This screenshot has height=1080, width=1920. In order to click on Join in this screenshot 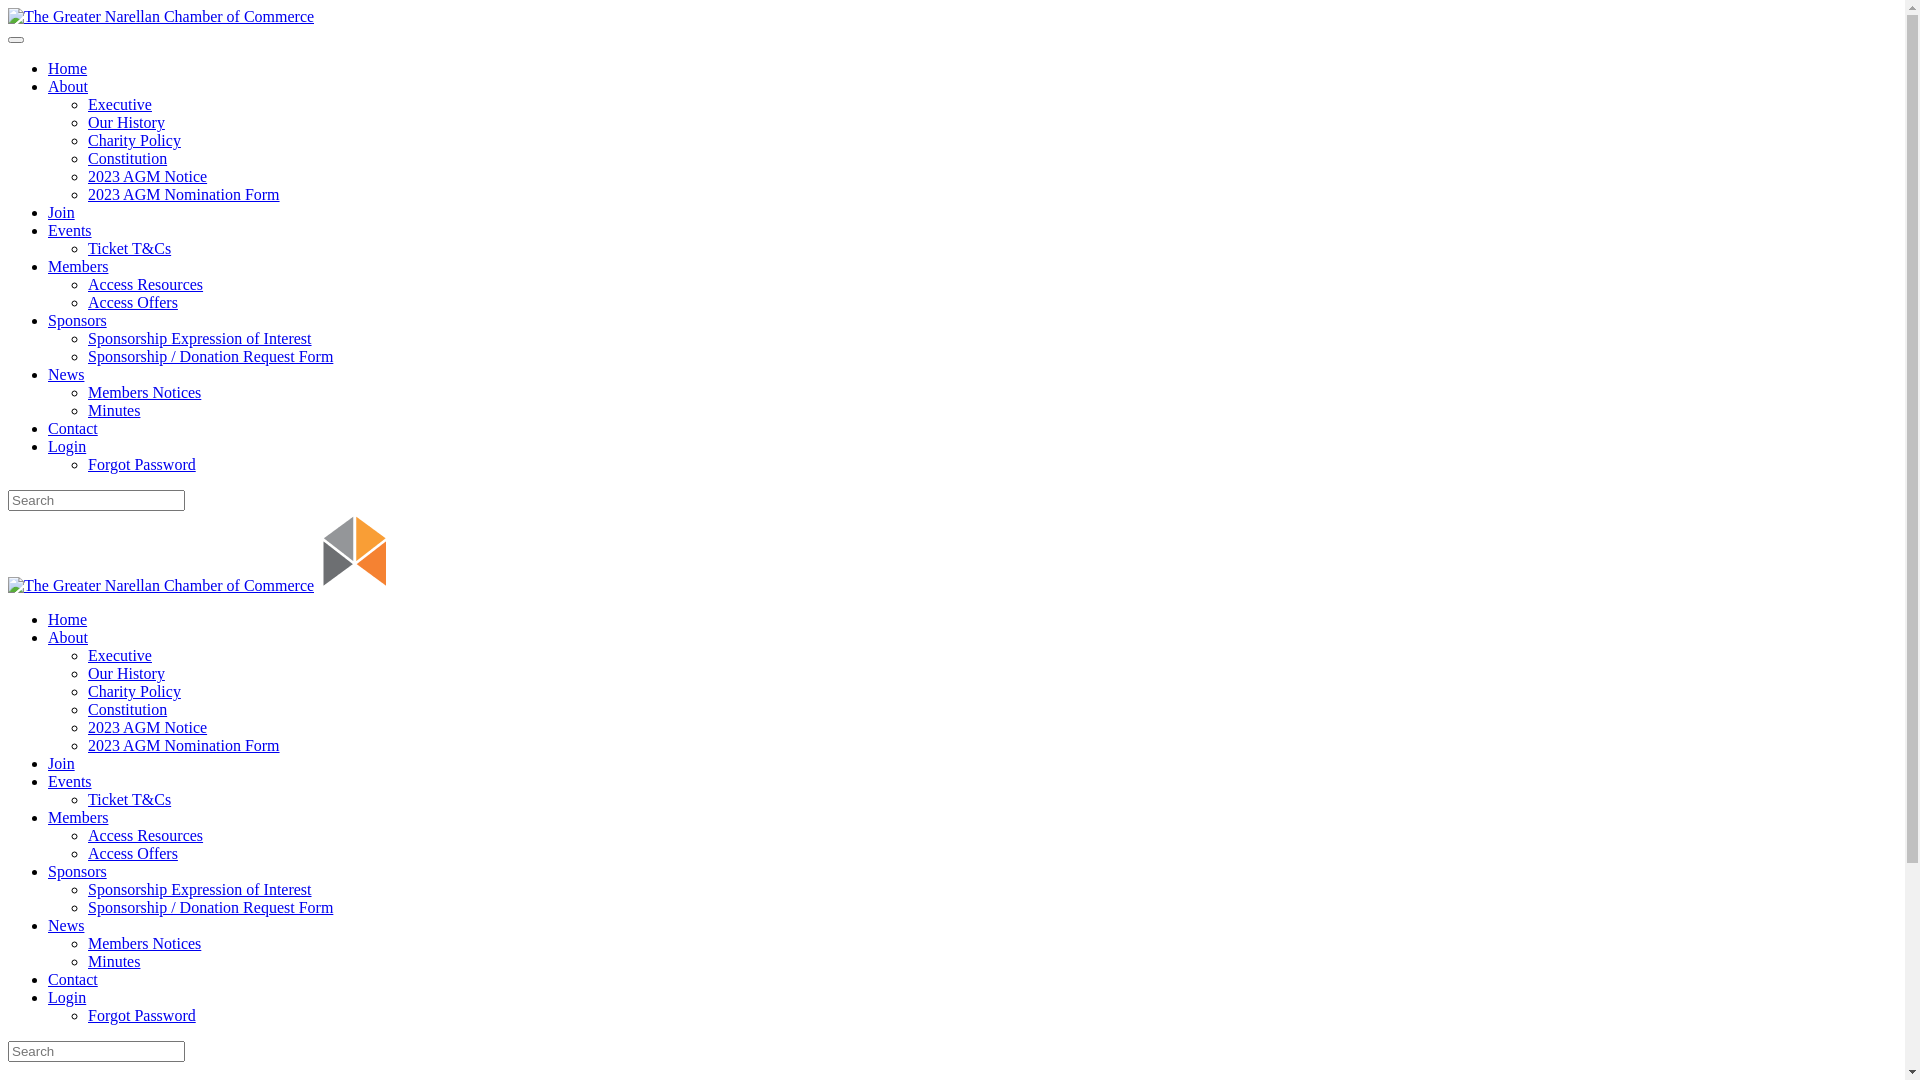, I will do `click(62, 212)`.